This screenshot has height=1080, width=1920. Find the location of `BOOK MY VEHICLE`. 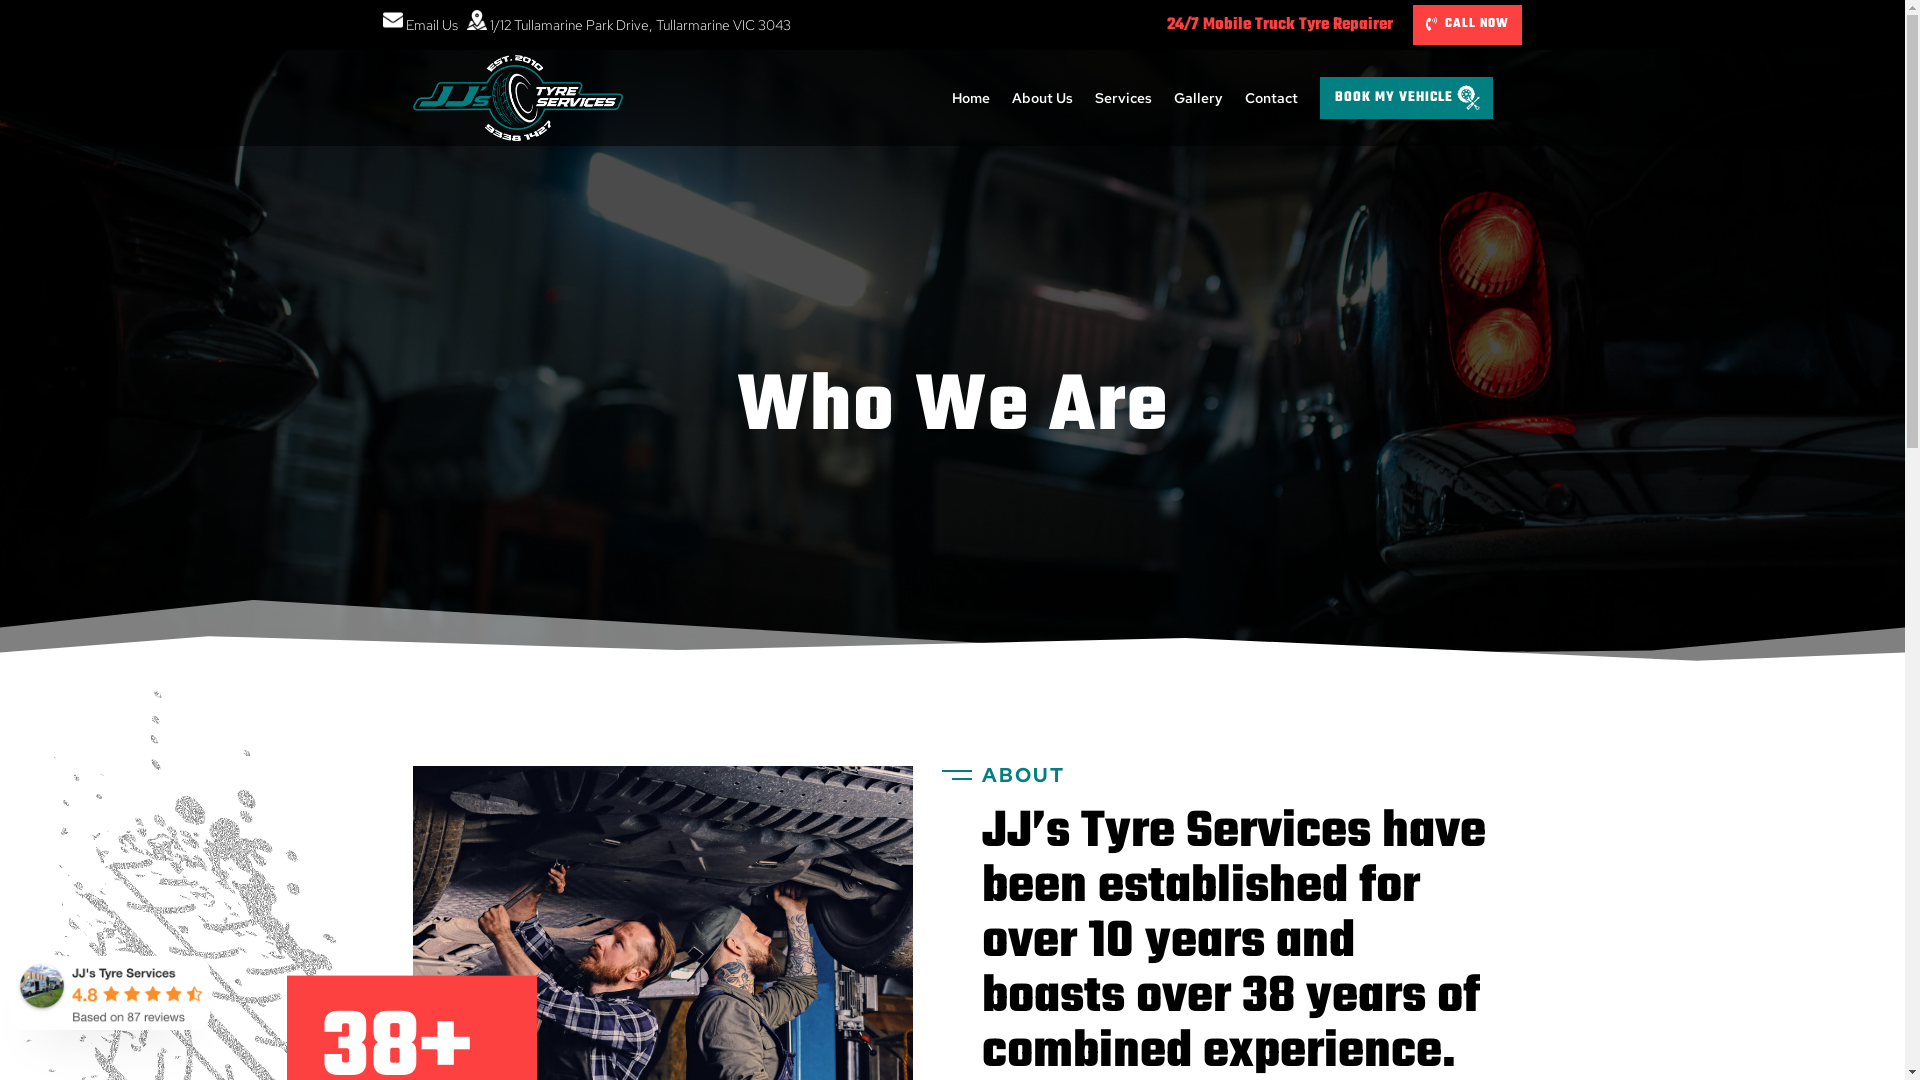

BOOK MY VEHICLE is located at coordinates (1406, 98).